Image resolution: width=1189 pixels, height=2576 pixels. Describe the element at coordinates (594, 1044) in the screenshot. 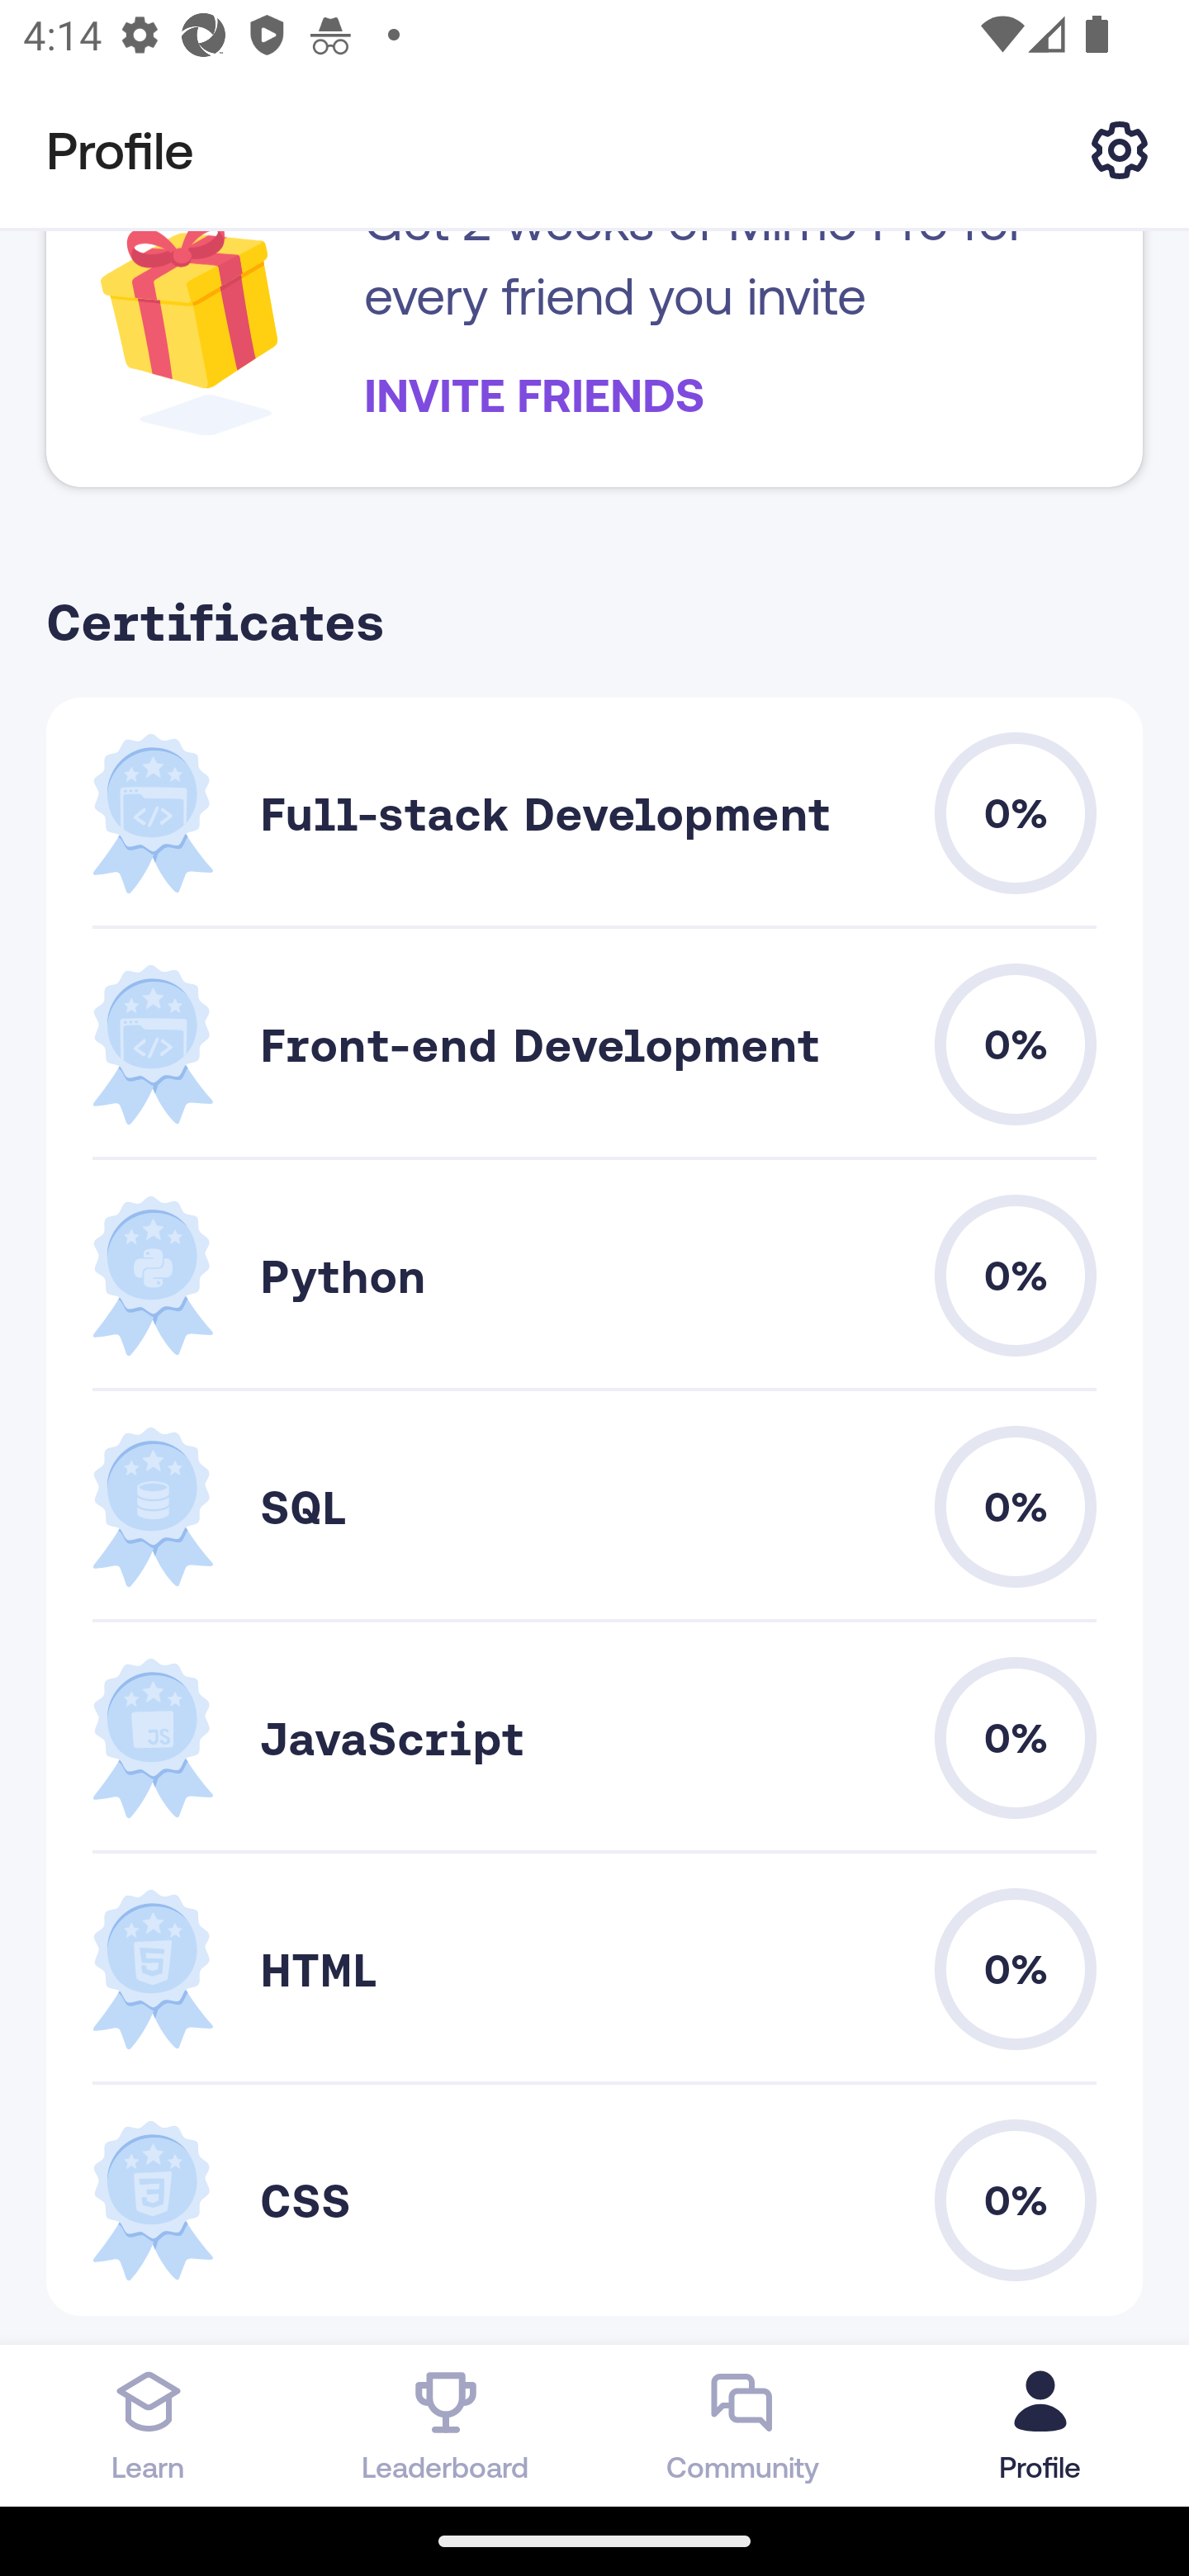

I see `Front-end Development 0.0 0%` at that location.